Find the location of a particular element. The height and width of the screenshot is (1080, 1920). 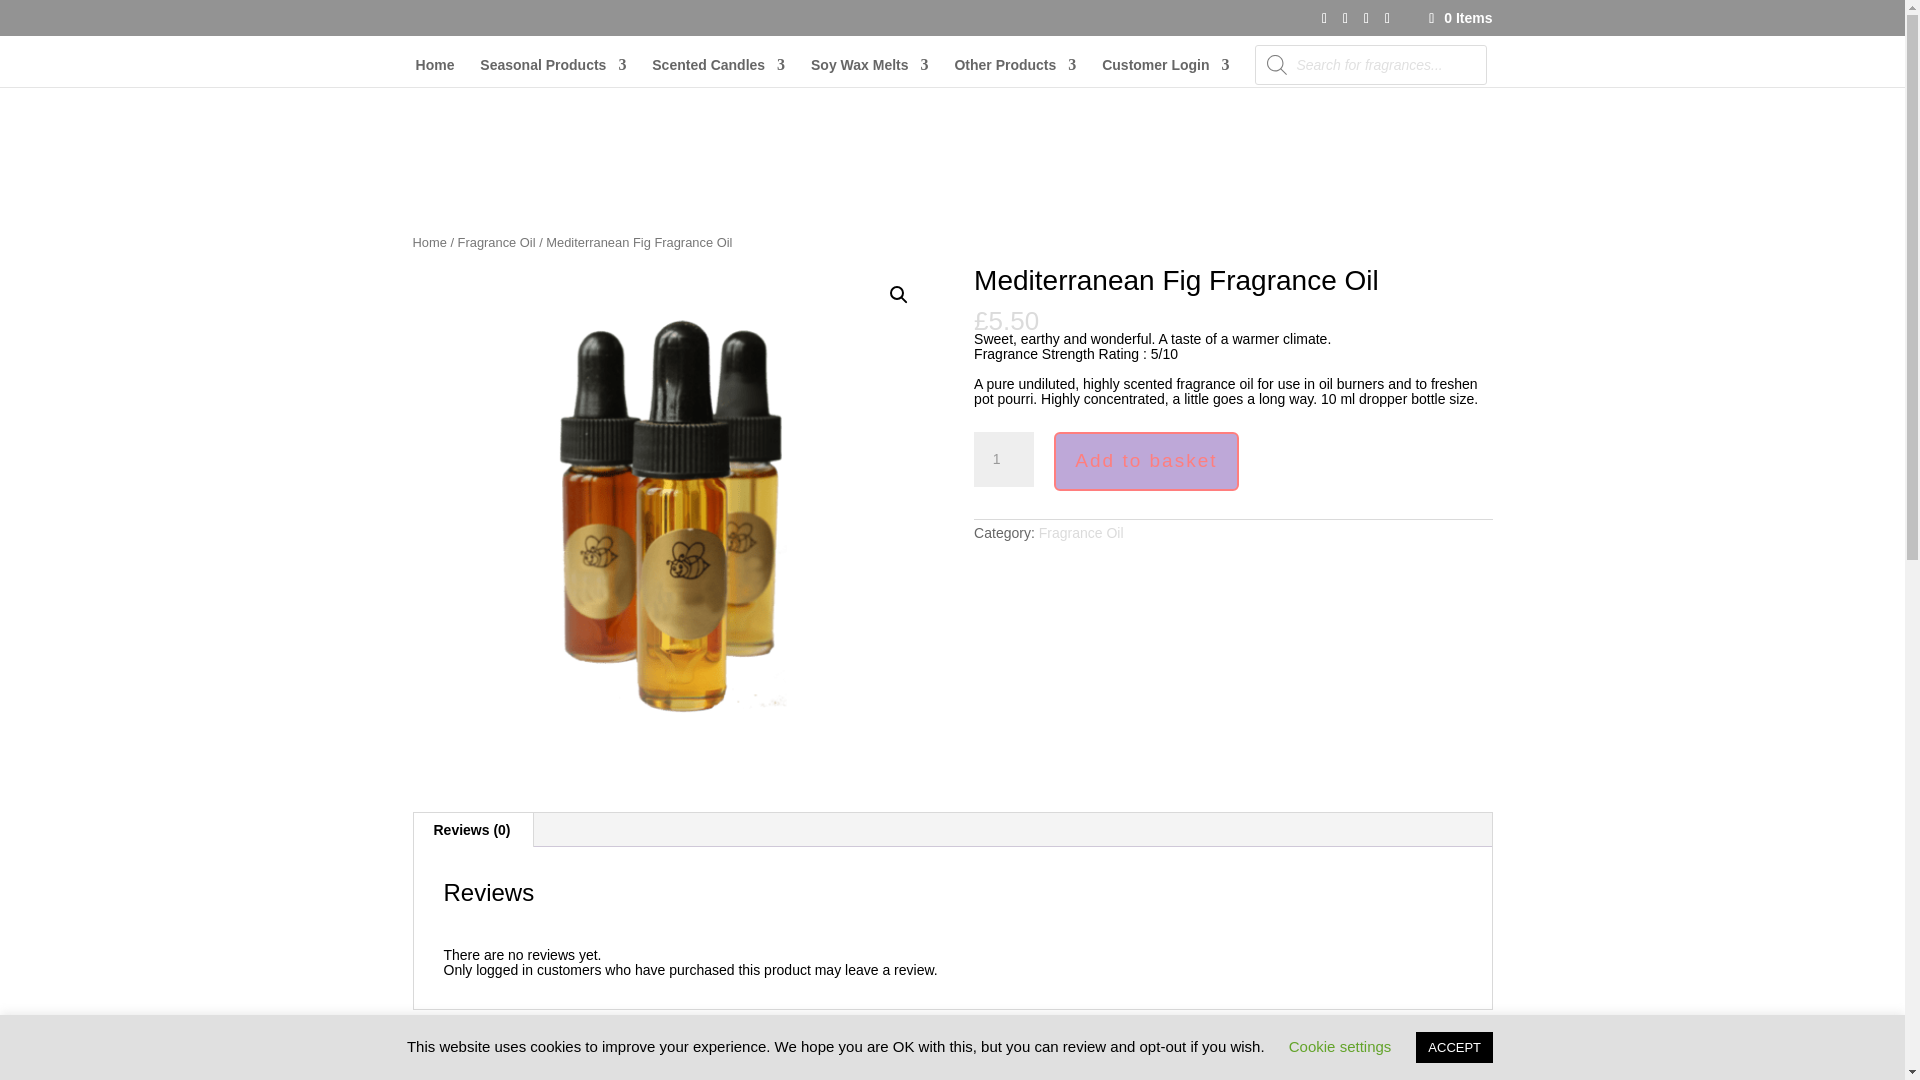

1 is located at coordinates (1004, 460).